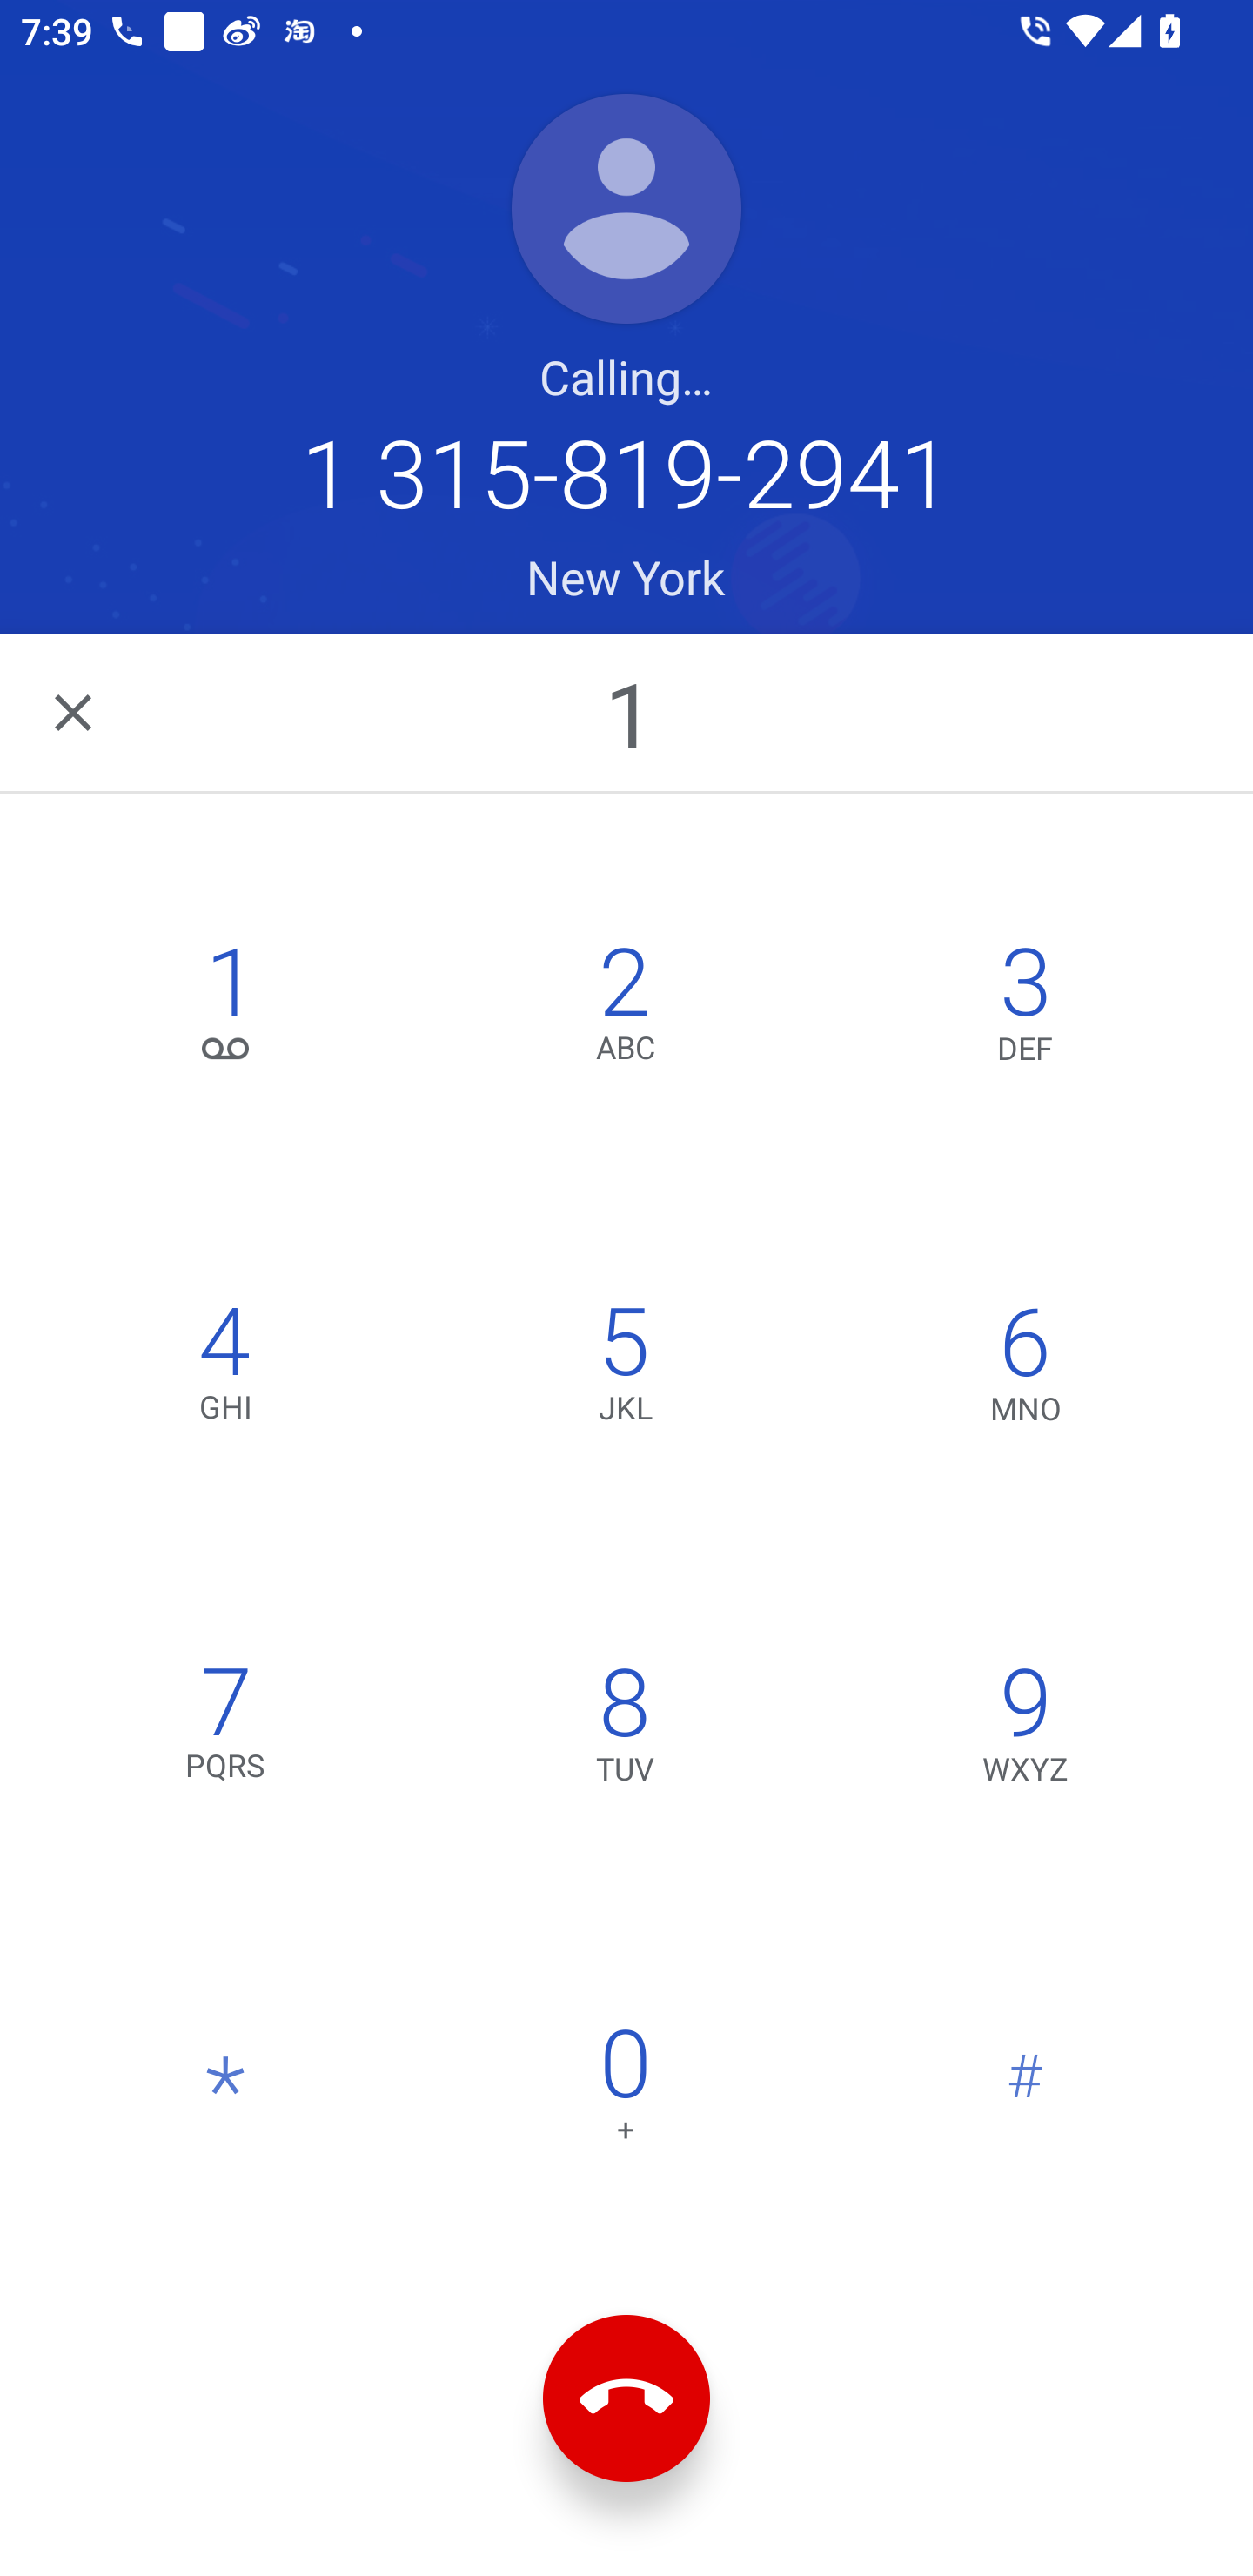 This screenshot has height=2576, width=1253. What do you see at coordinates (226, 1370) in the screenshot?
I see `4,GHI 4 GHI` at bounding box center [226, 1370].